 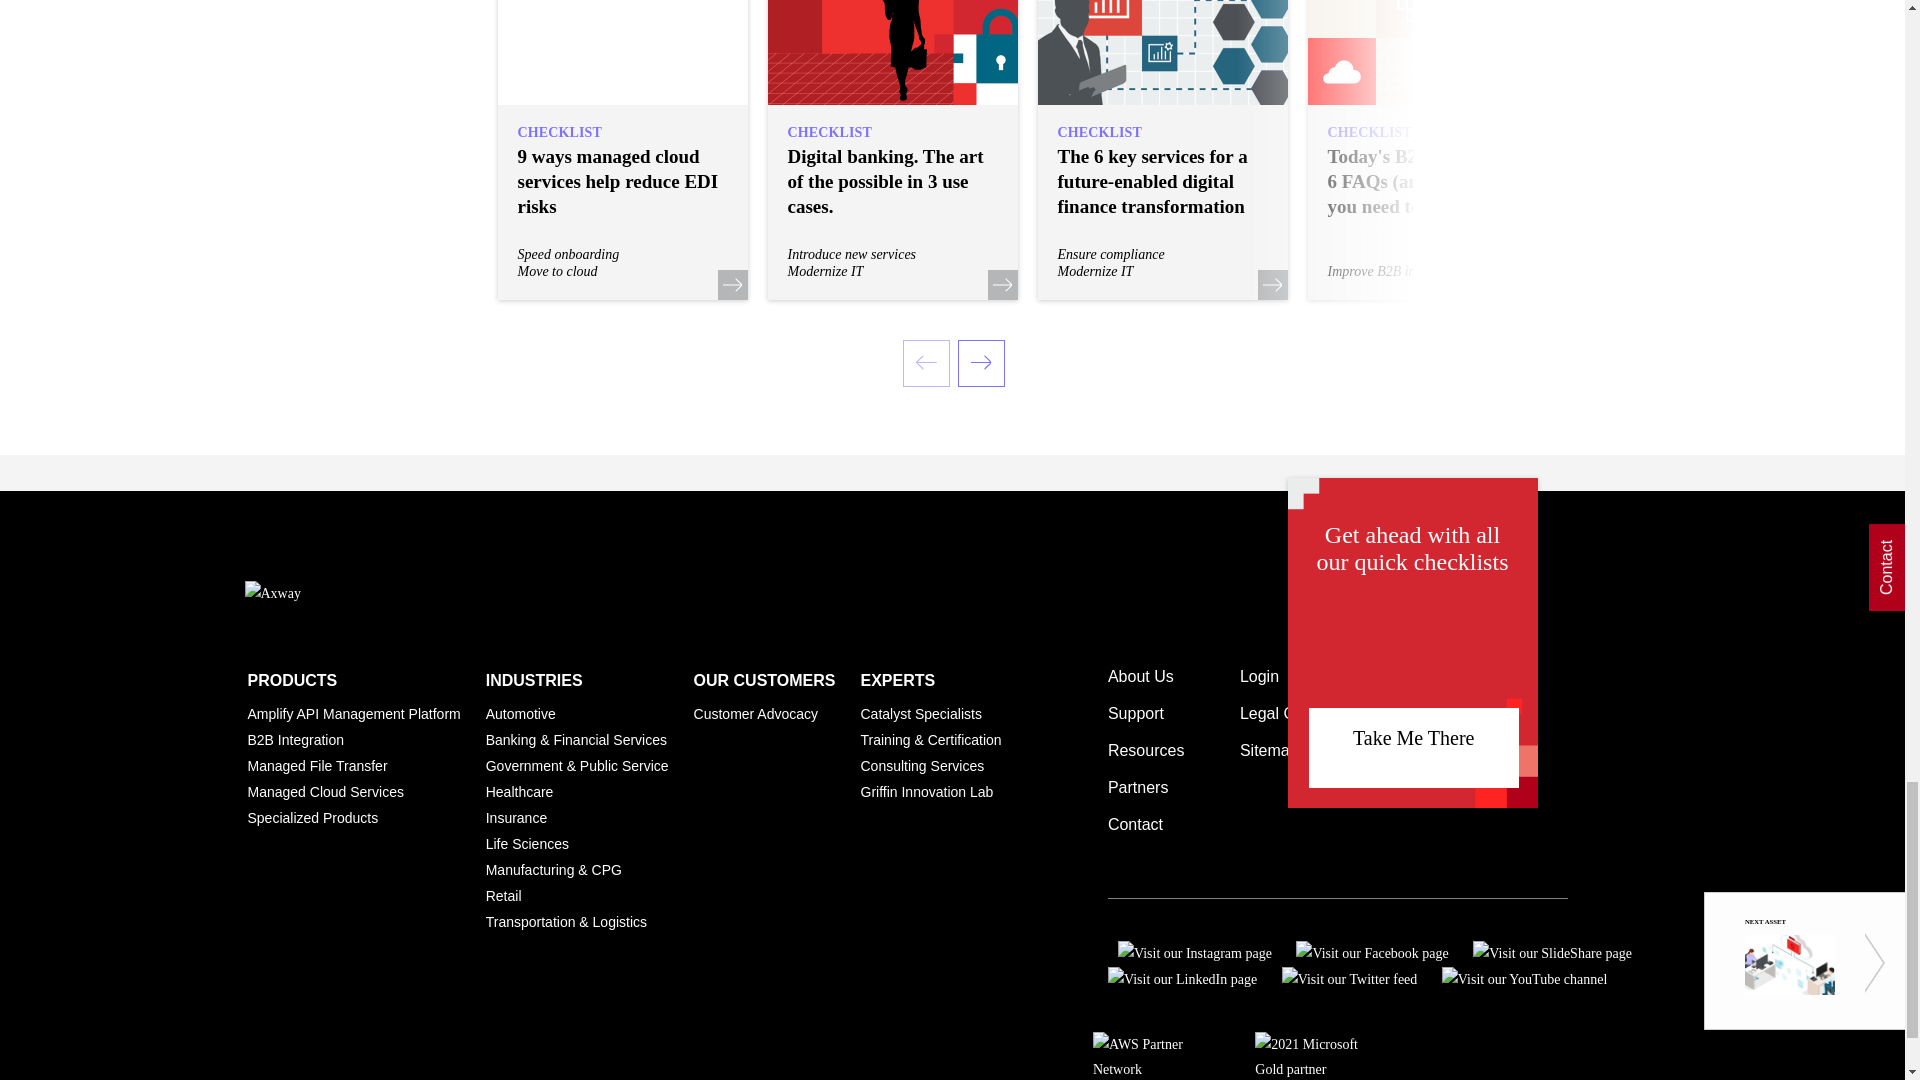 I want to click on Instagram, so click(x=1189, y=951).